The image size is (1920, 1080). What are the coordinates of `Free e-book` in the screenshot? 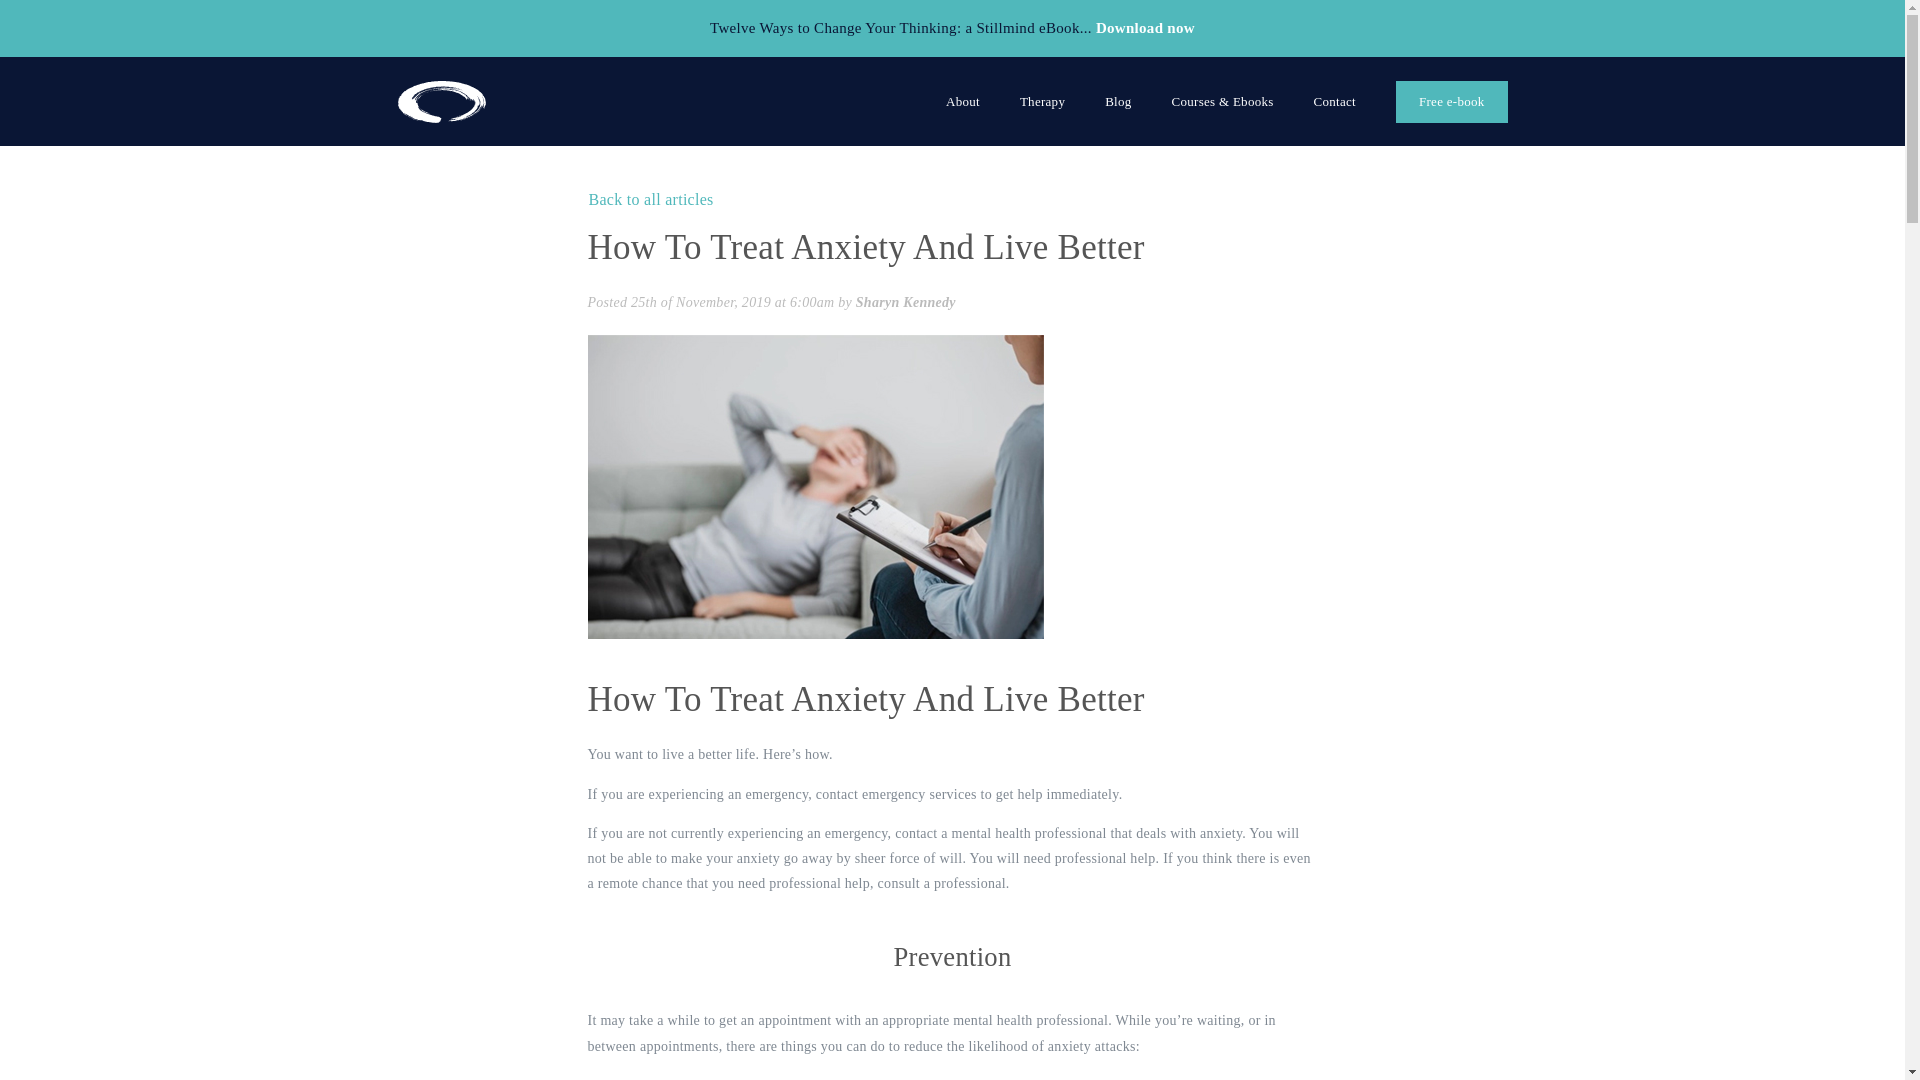 It's located at (1451, 100).